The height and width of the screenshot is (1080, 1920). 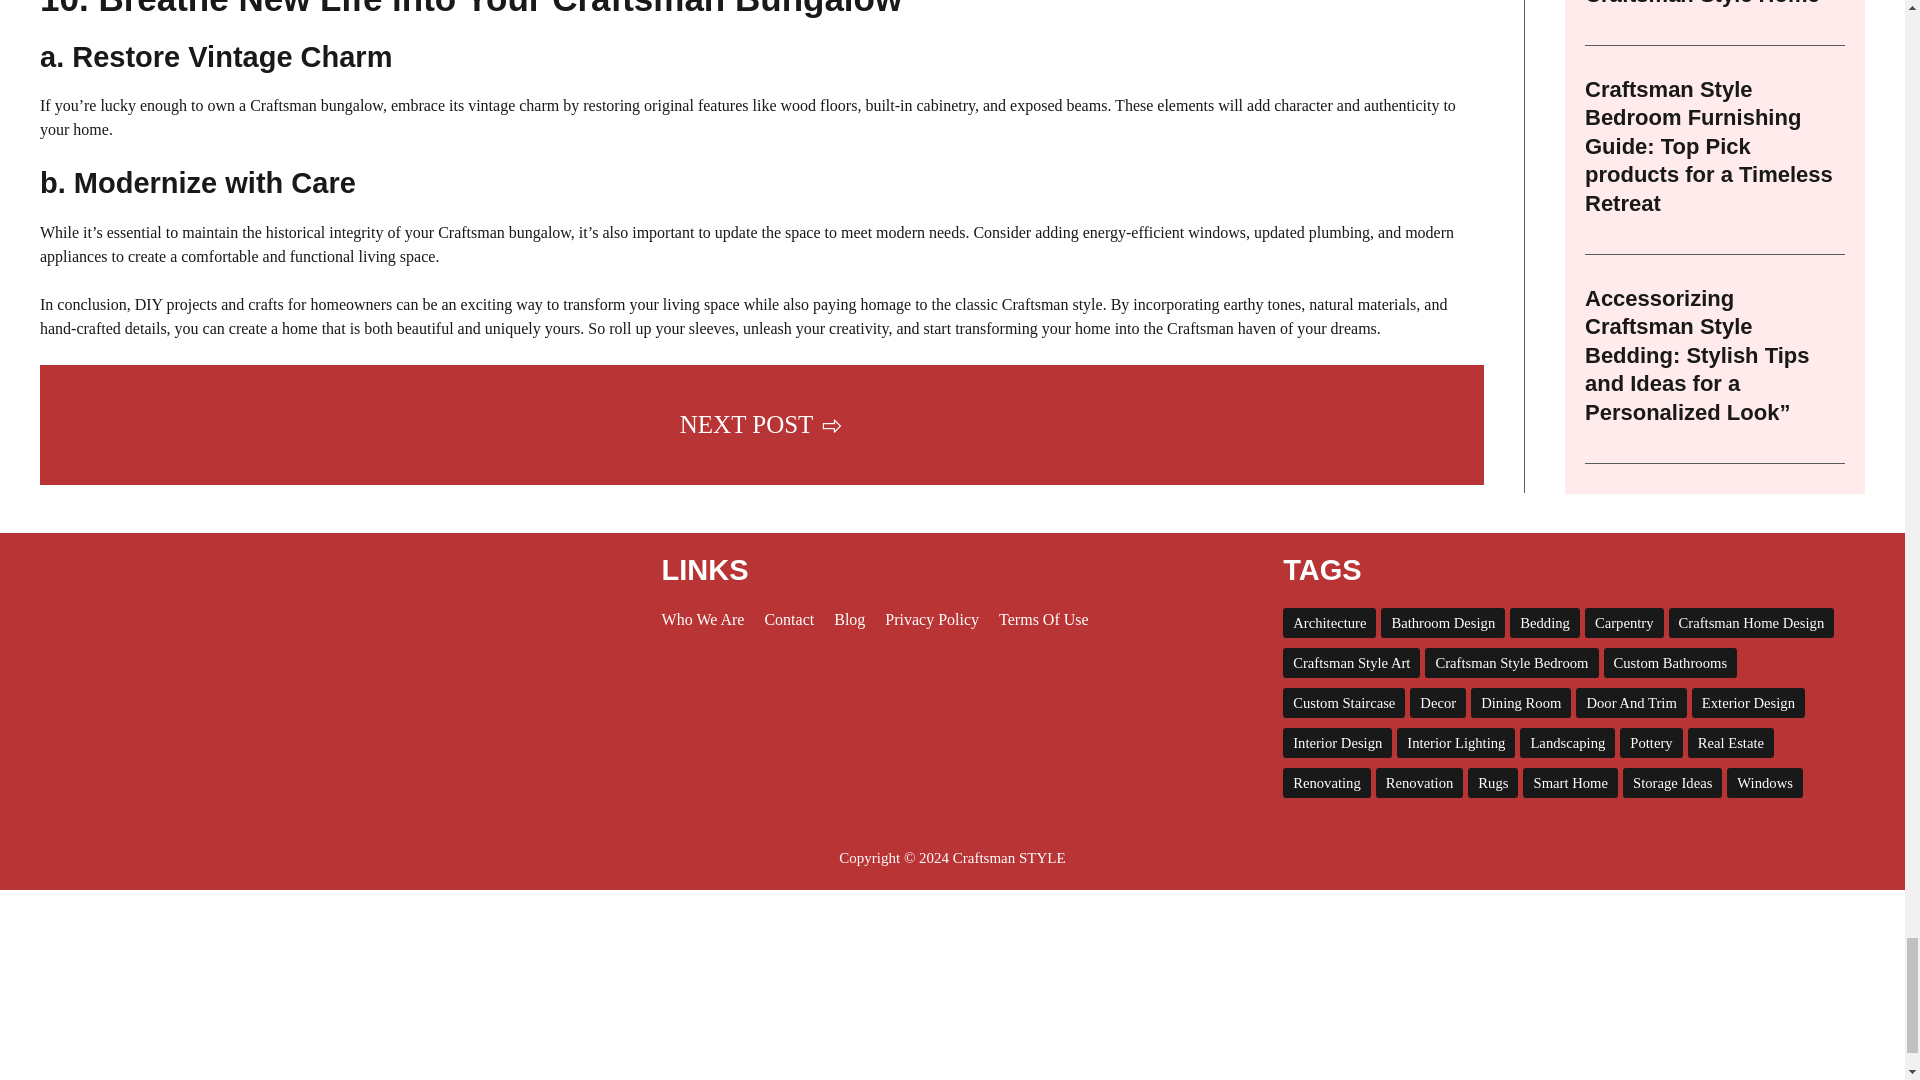 I want to click on Interior Lighting, so click(x=1456, y=742).